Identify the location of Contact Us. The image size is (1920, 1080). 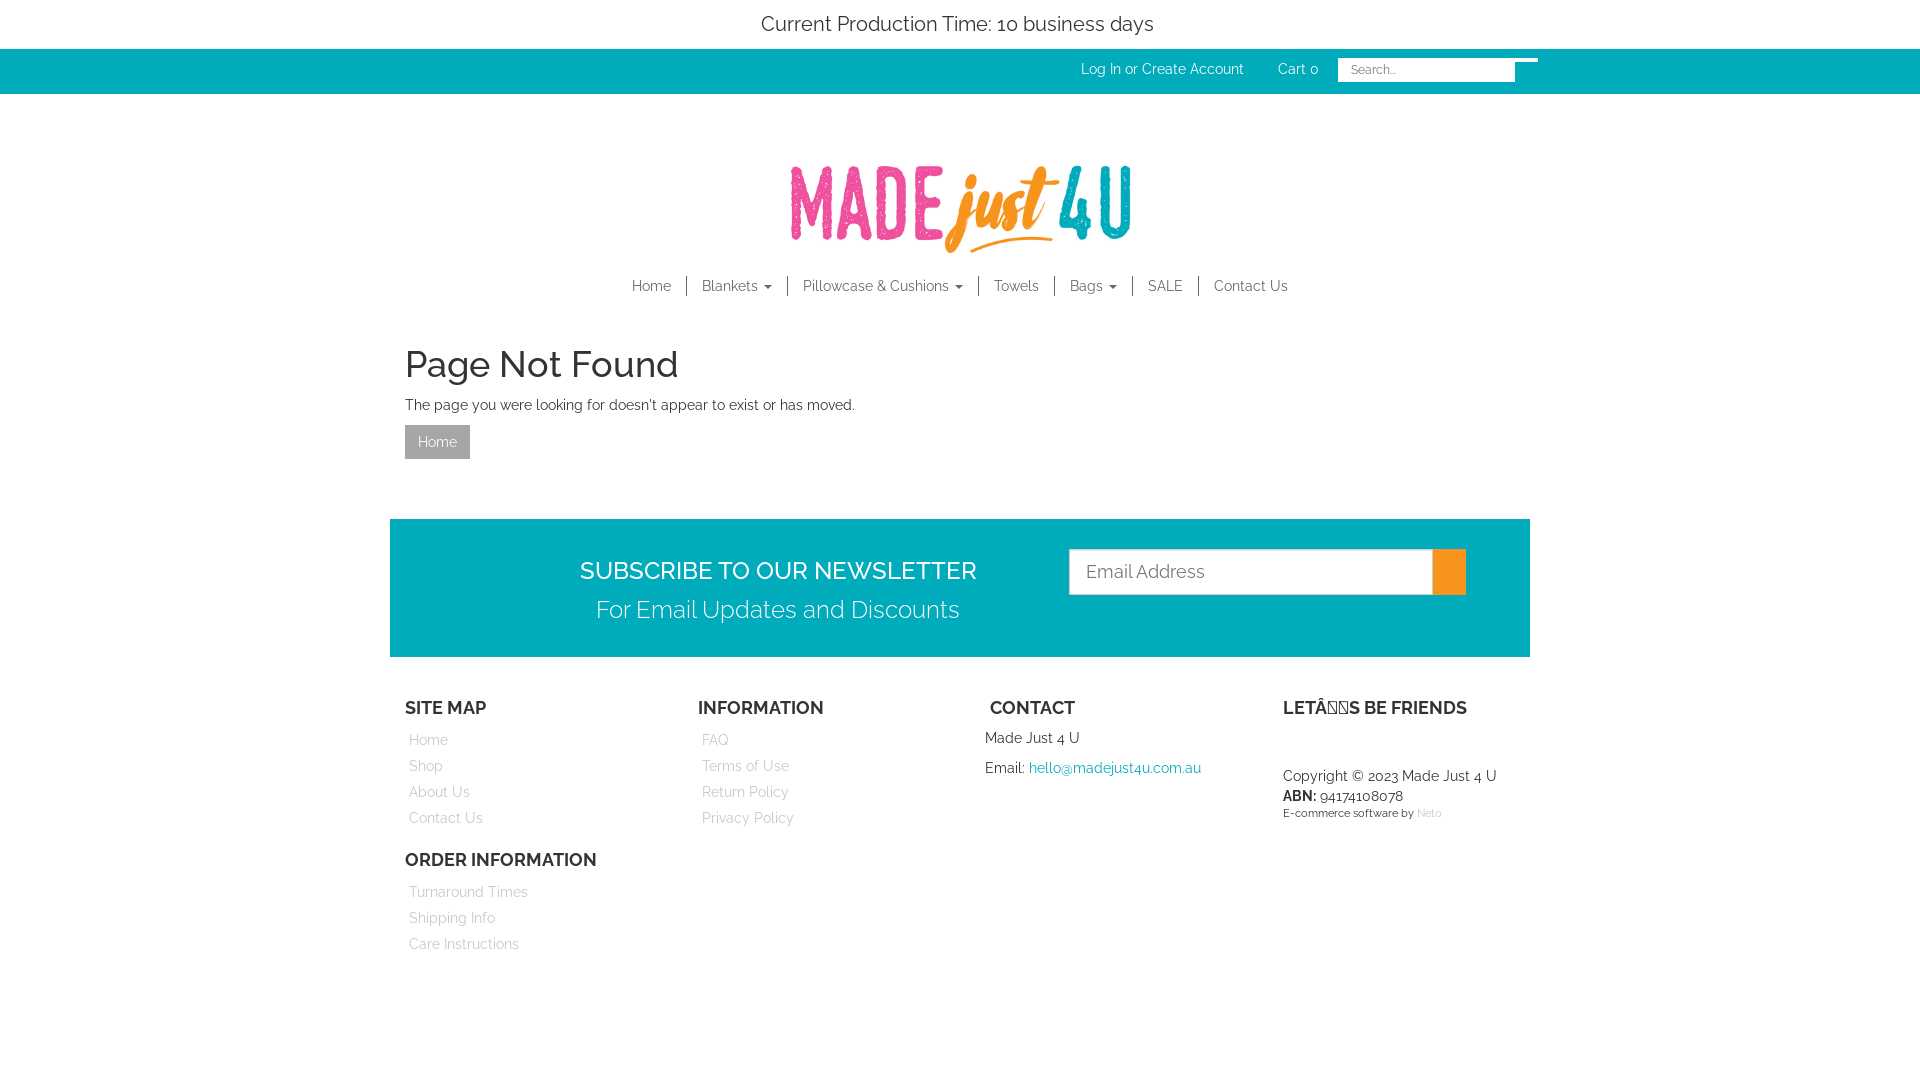
(1251, 286).